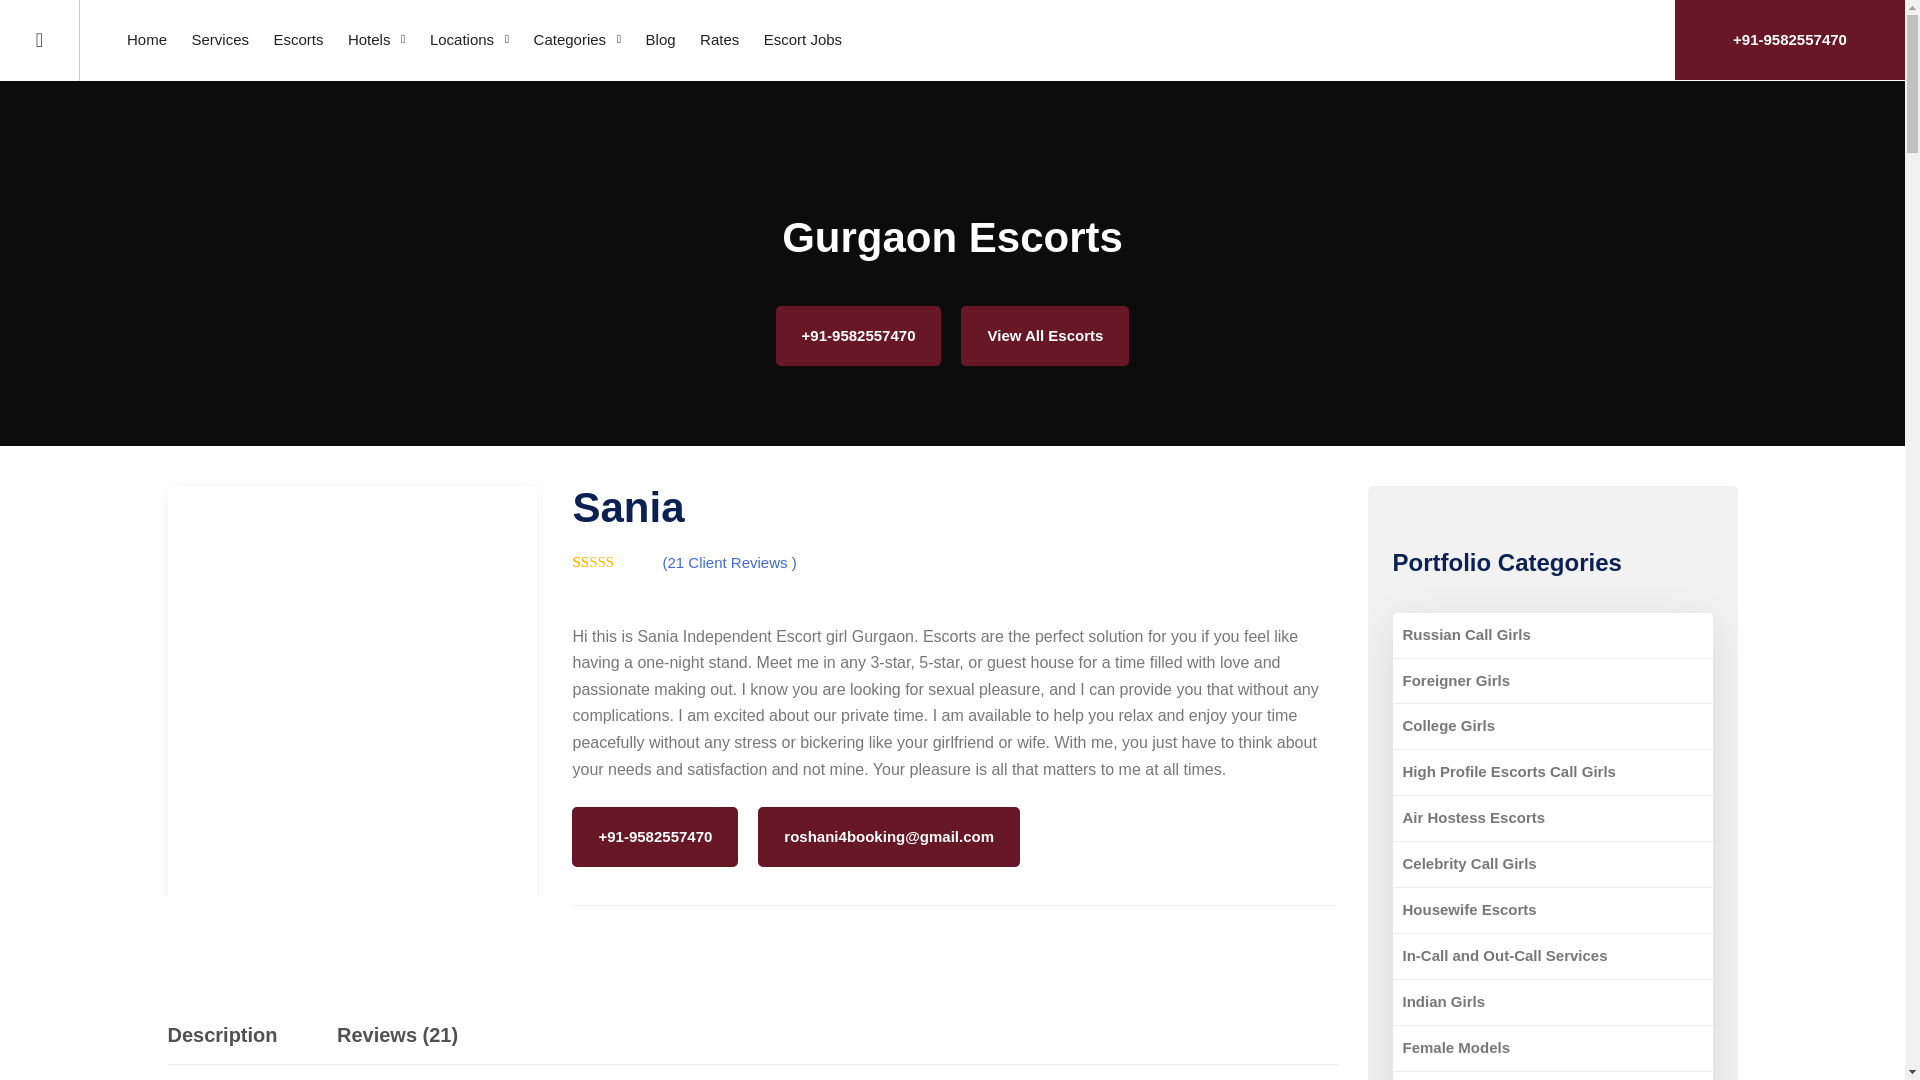 This screenshot has width=1920, height=1080. What do you see at coordinates (469, 40) in the screenshot?
I see `Locations` at bounding box center [469, 40].